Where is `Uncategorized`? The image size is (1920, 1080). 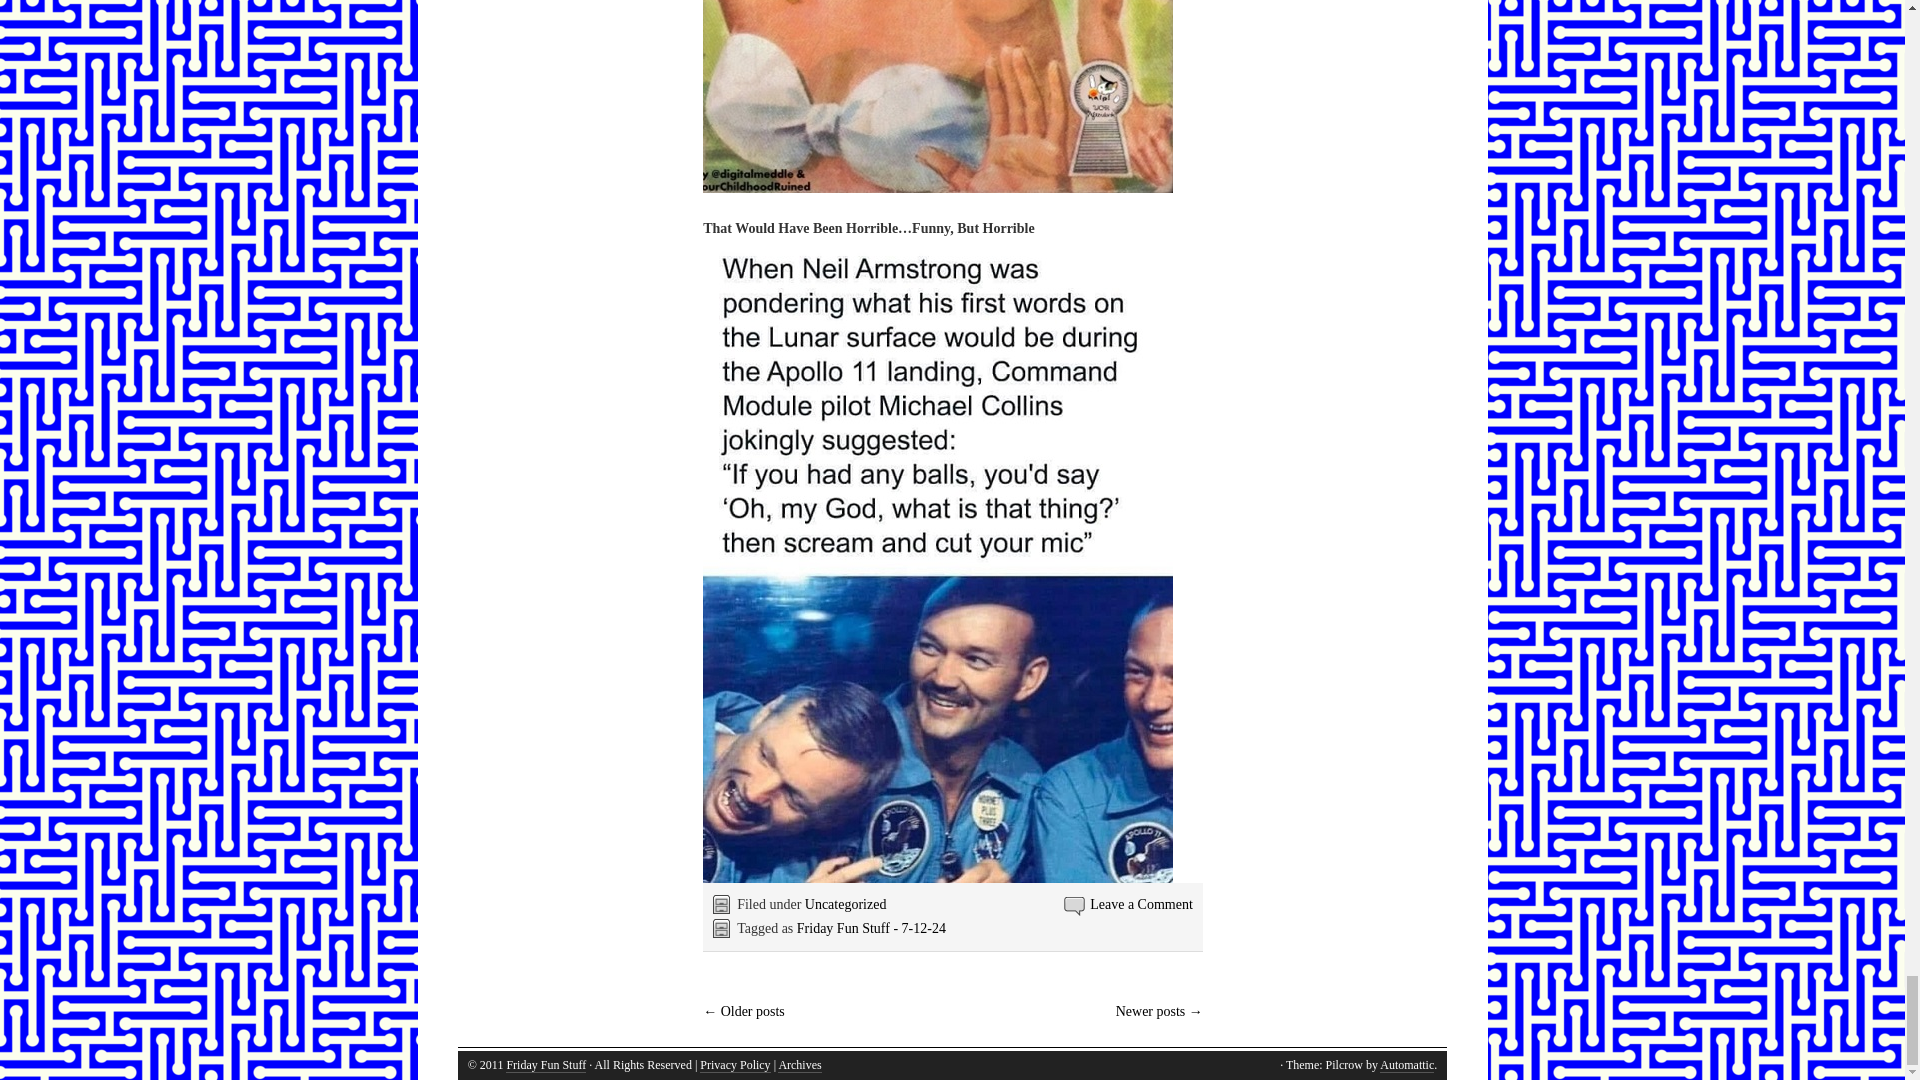 Uncategorized is located at coordinates (846, 904).